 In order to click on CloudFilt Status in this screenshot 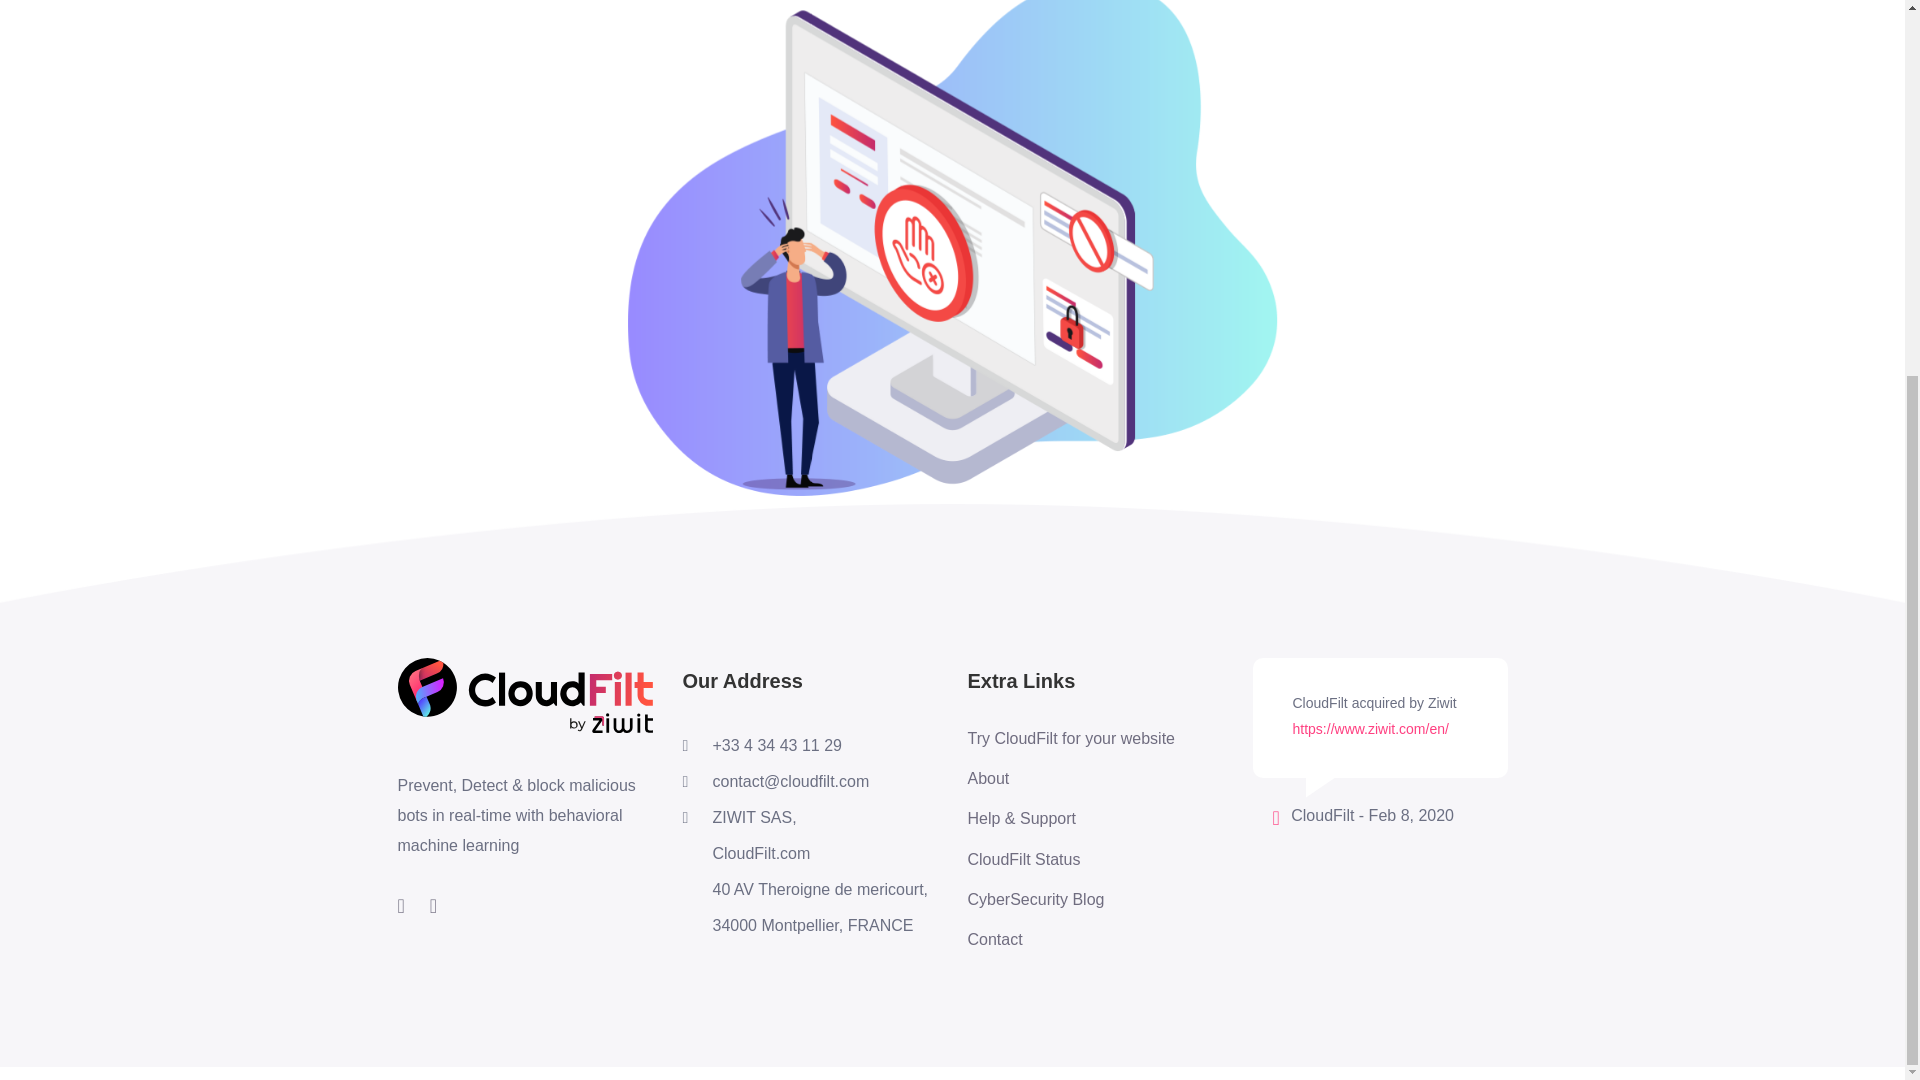, I will do `click(1071, 859)`.